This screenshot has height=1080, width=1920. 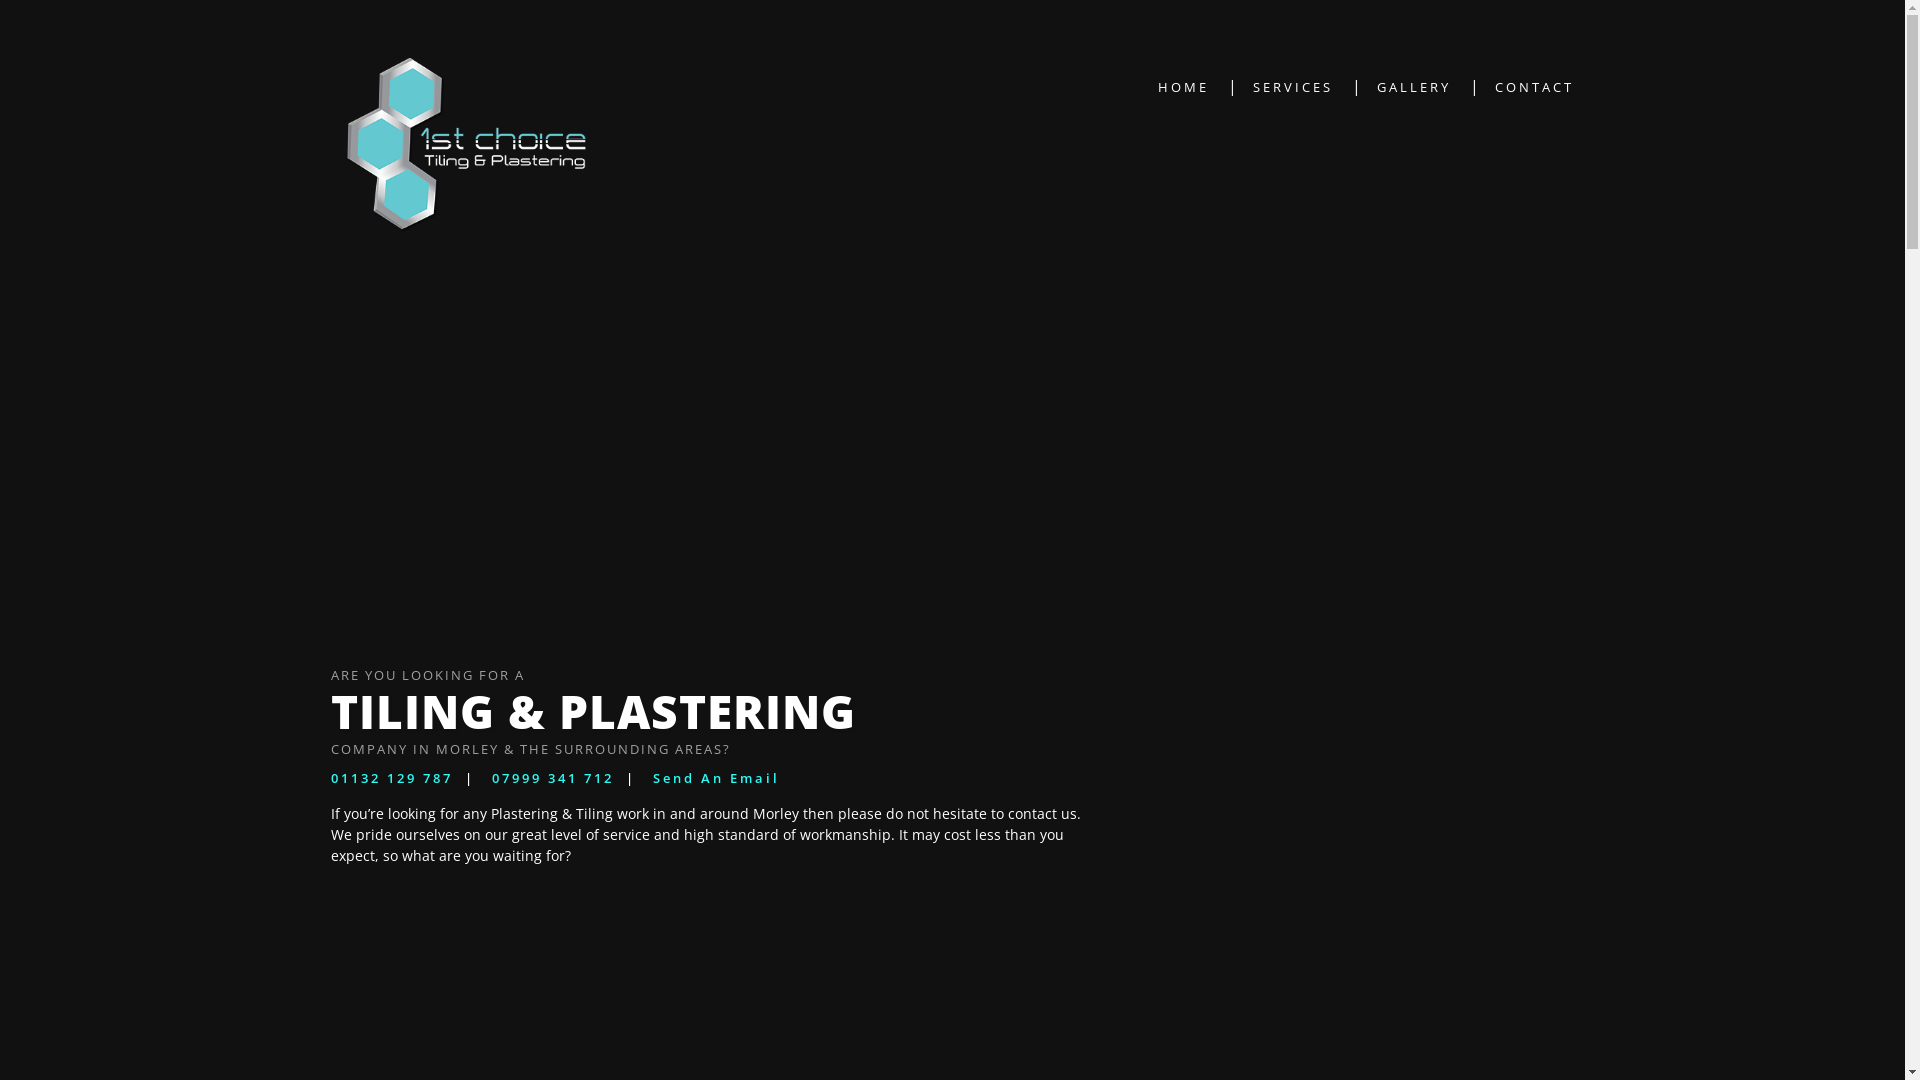 I want to click on 07999 341 712, so click(x=570, y=778).